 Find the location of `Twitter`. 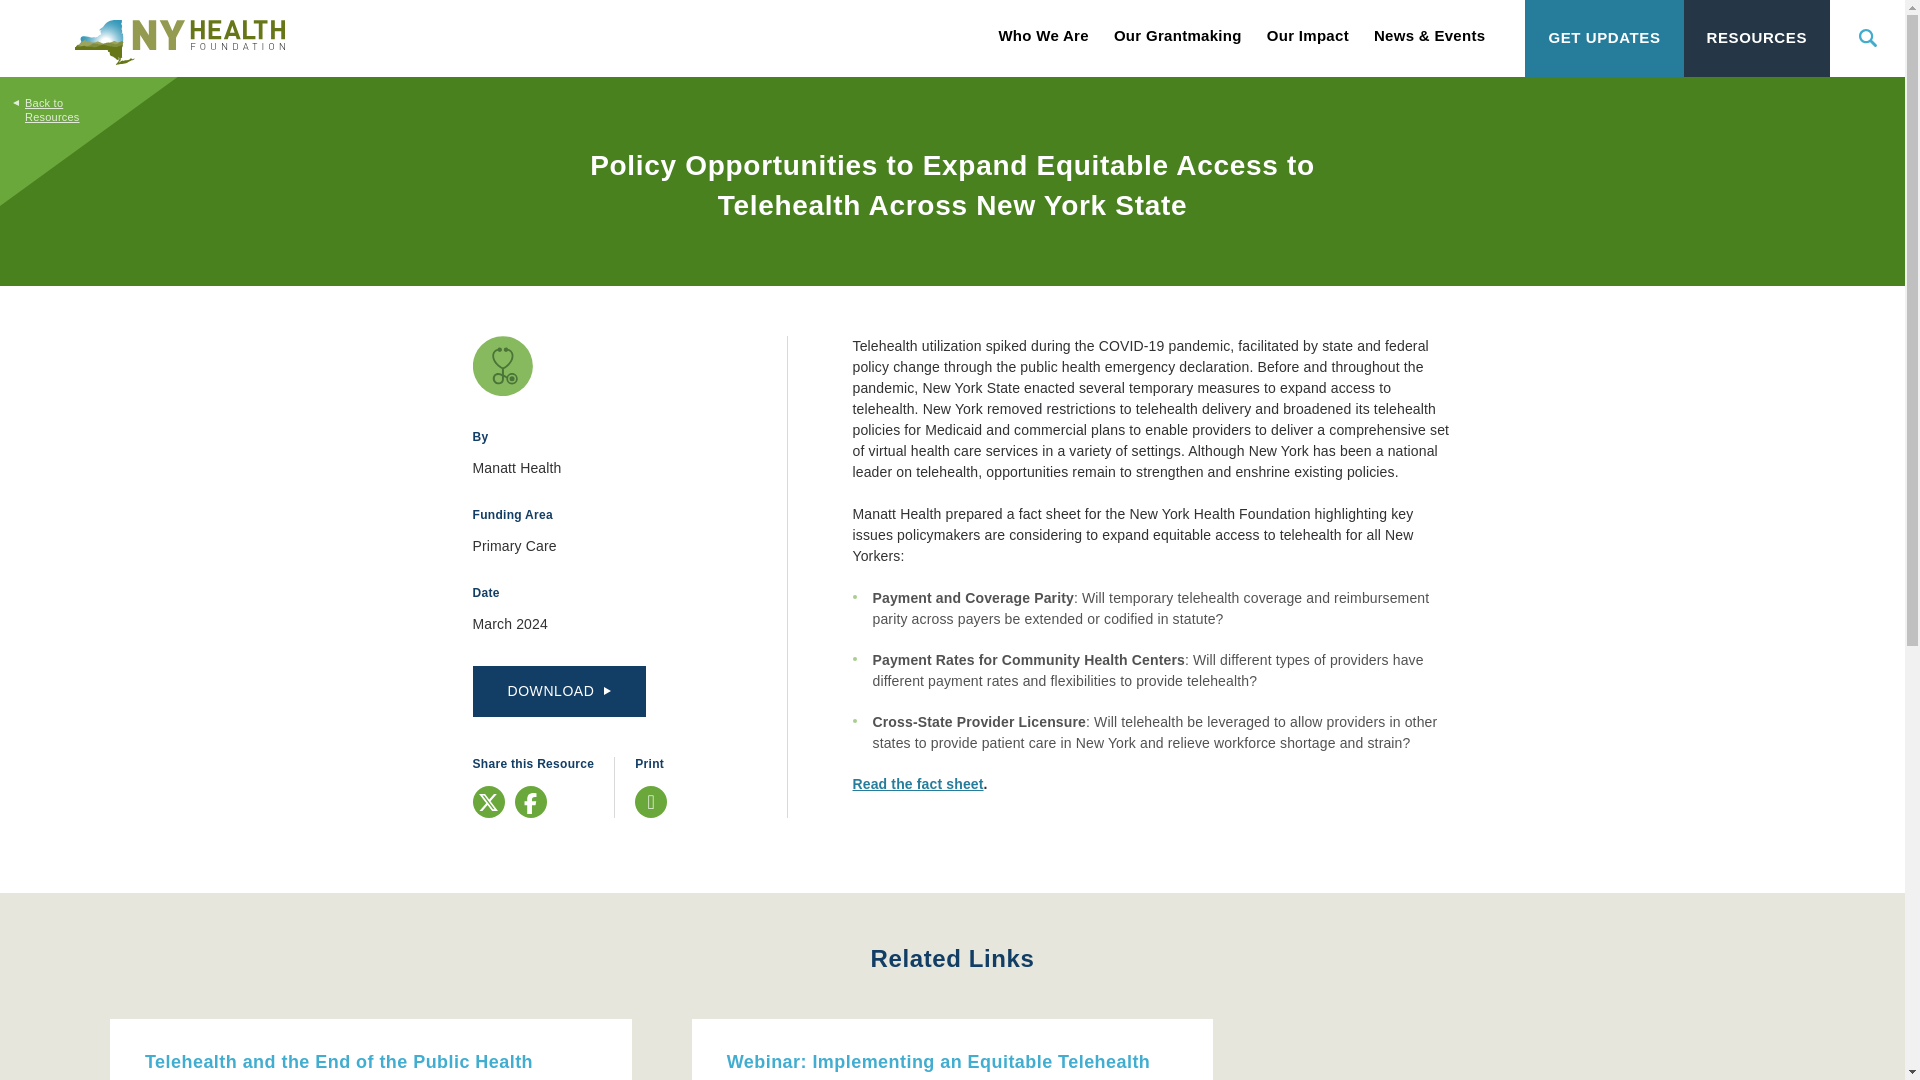

Twitter is located at coordinates (488, 802).